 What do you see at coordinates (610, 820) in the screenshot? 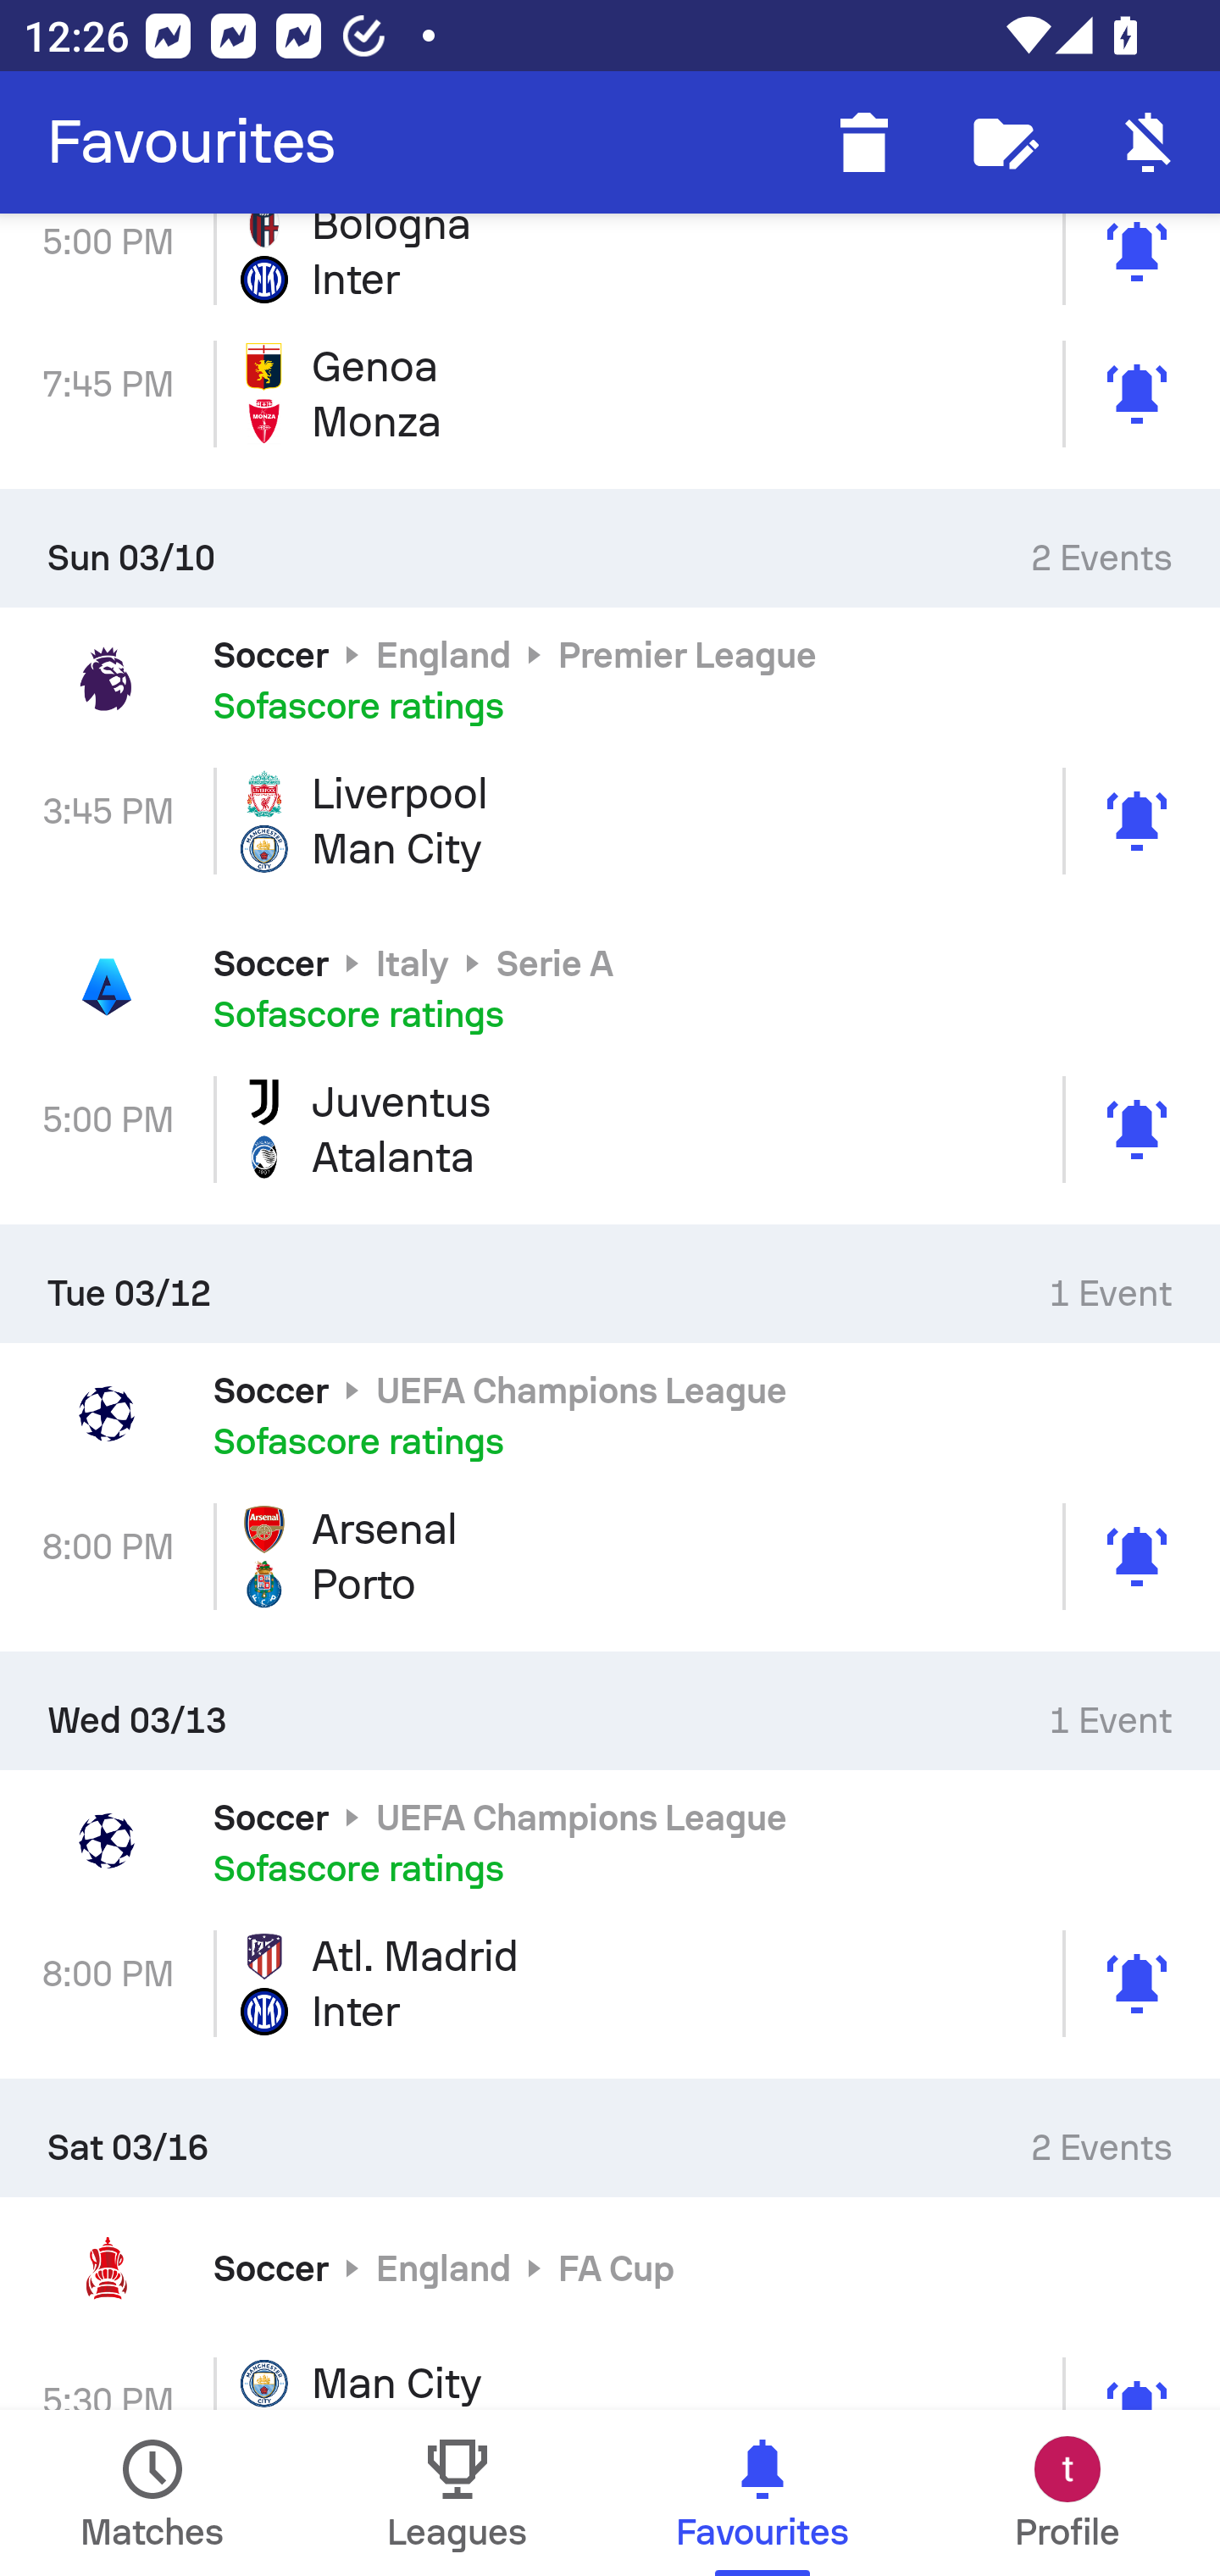
I see `3:45 PM Liverpool Man City` at bounding box center [610, 820].